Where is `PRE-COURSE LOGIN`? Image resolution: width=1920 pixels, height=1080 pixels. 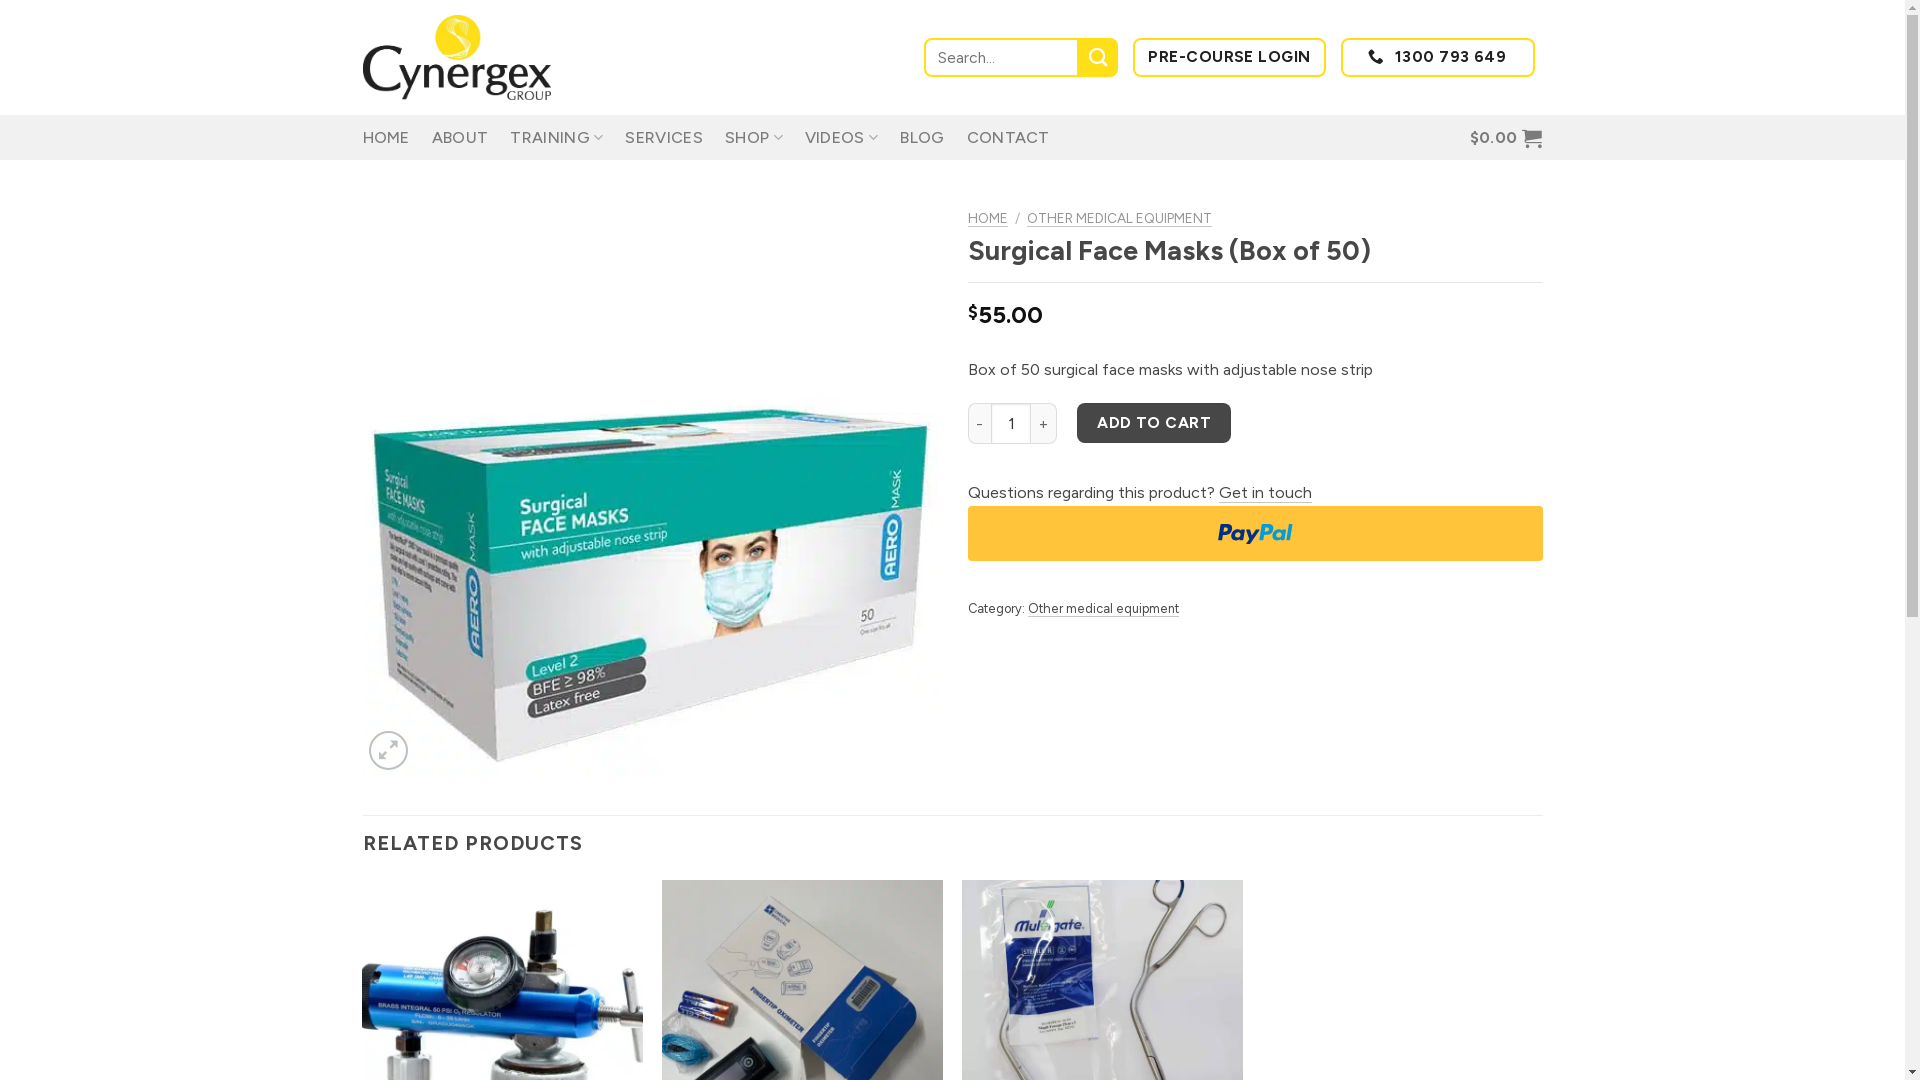 PRE-COURSE LOGIN is located at coordinates (1230, 58).